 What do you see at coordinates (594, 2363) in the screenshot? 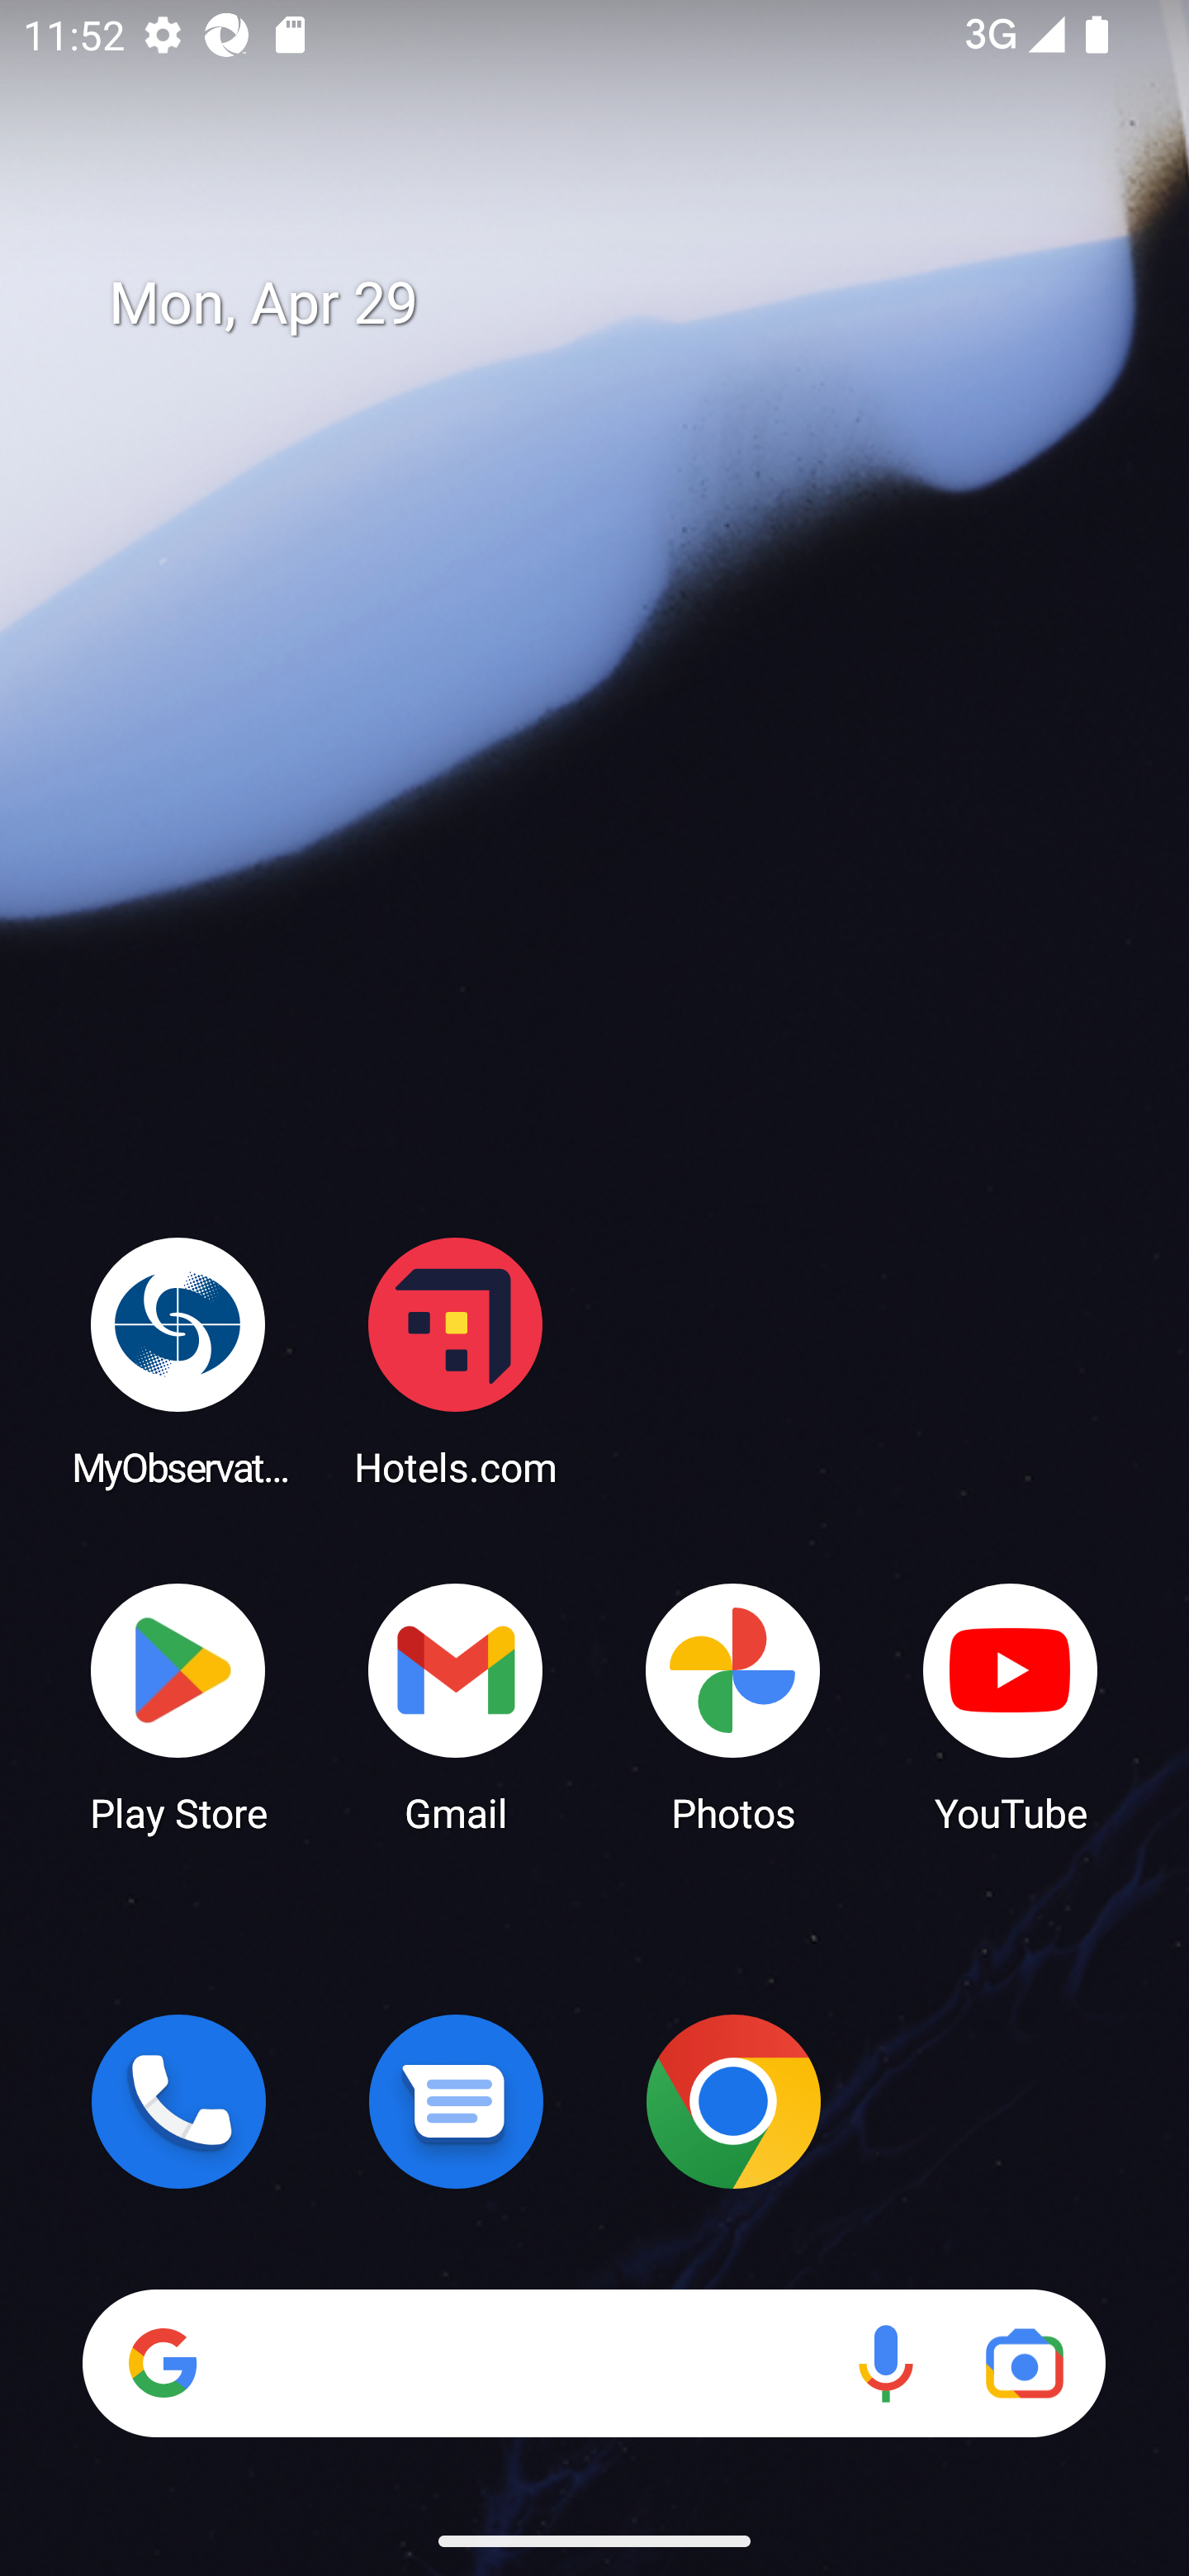
I see `Search Voice search Google Lens` at bounding box center [594, 2363].